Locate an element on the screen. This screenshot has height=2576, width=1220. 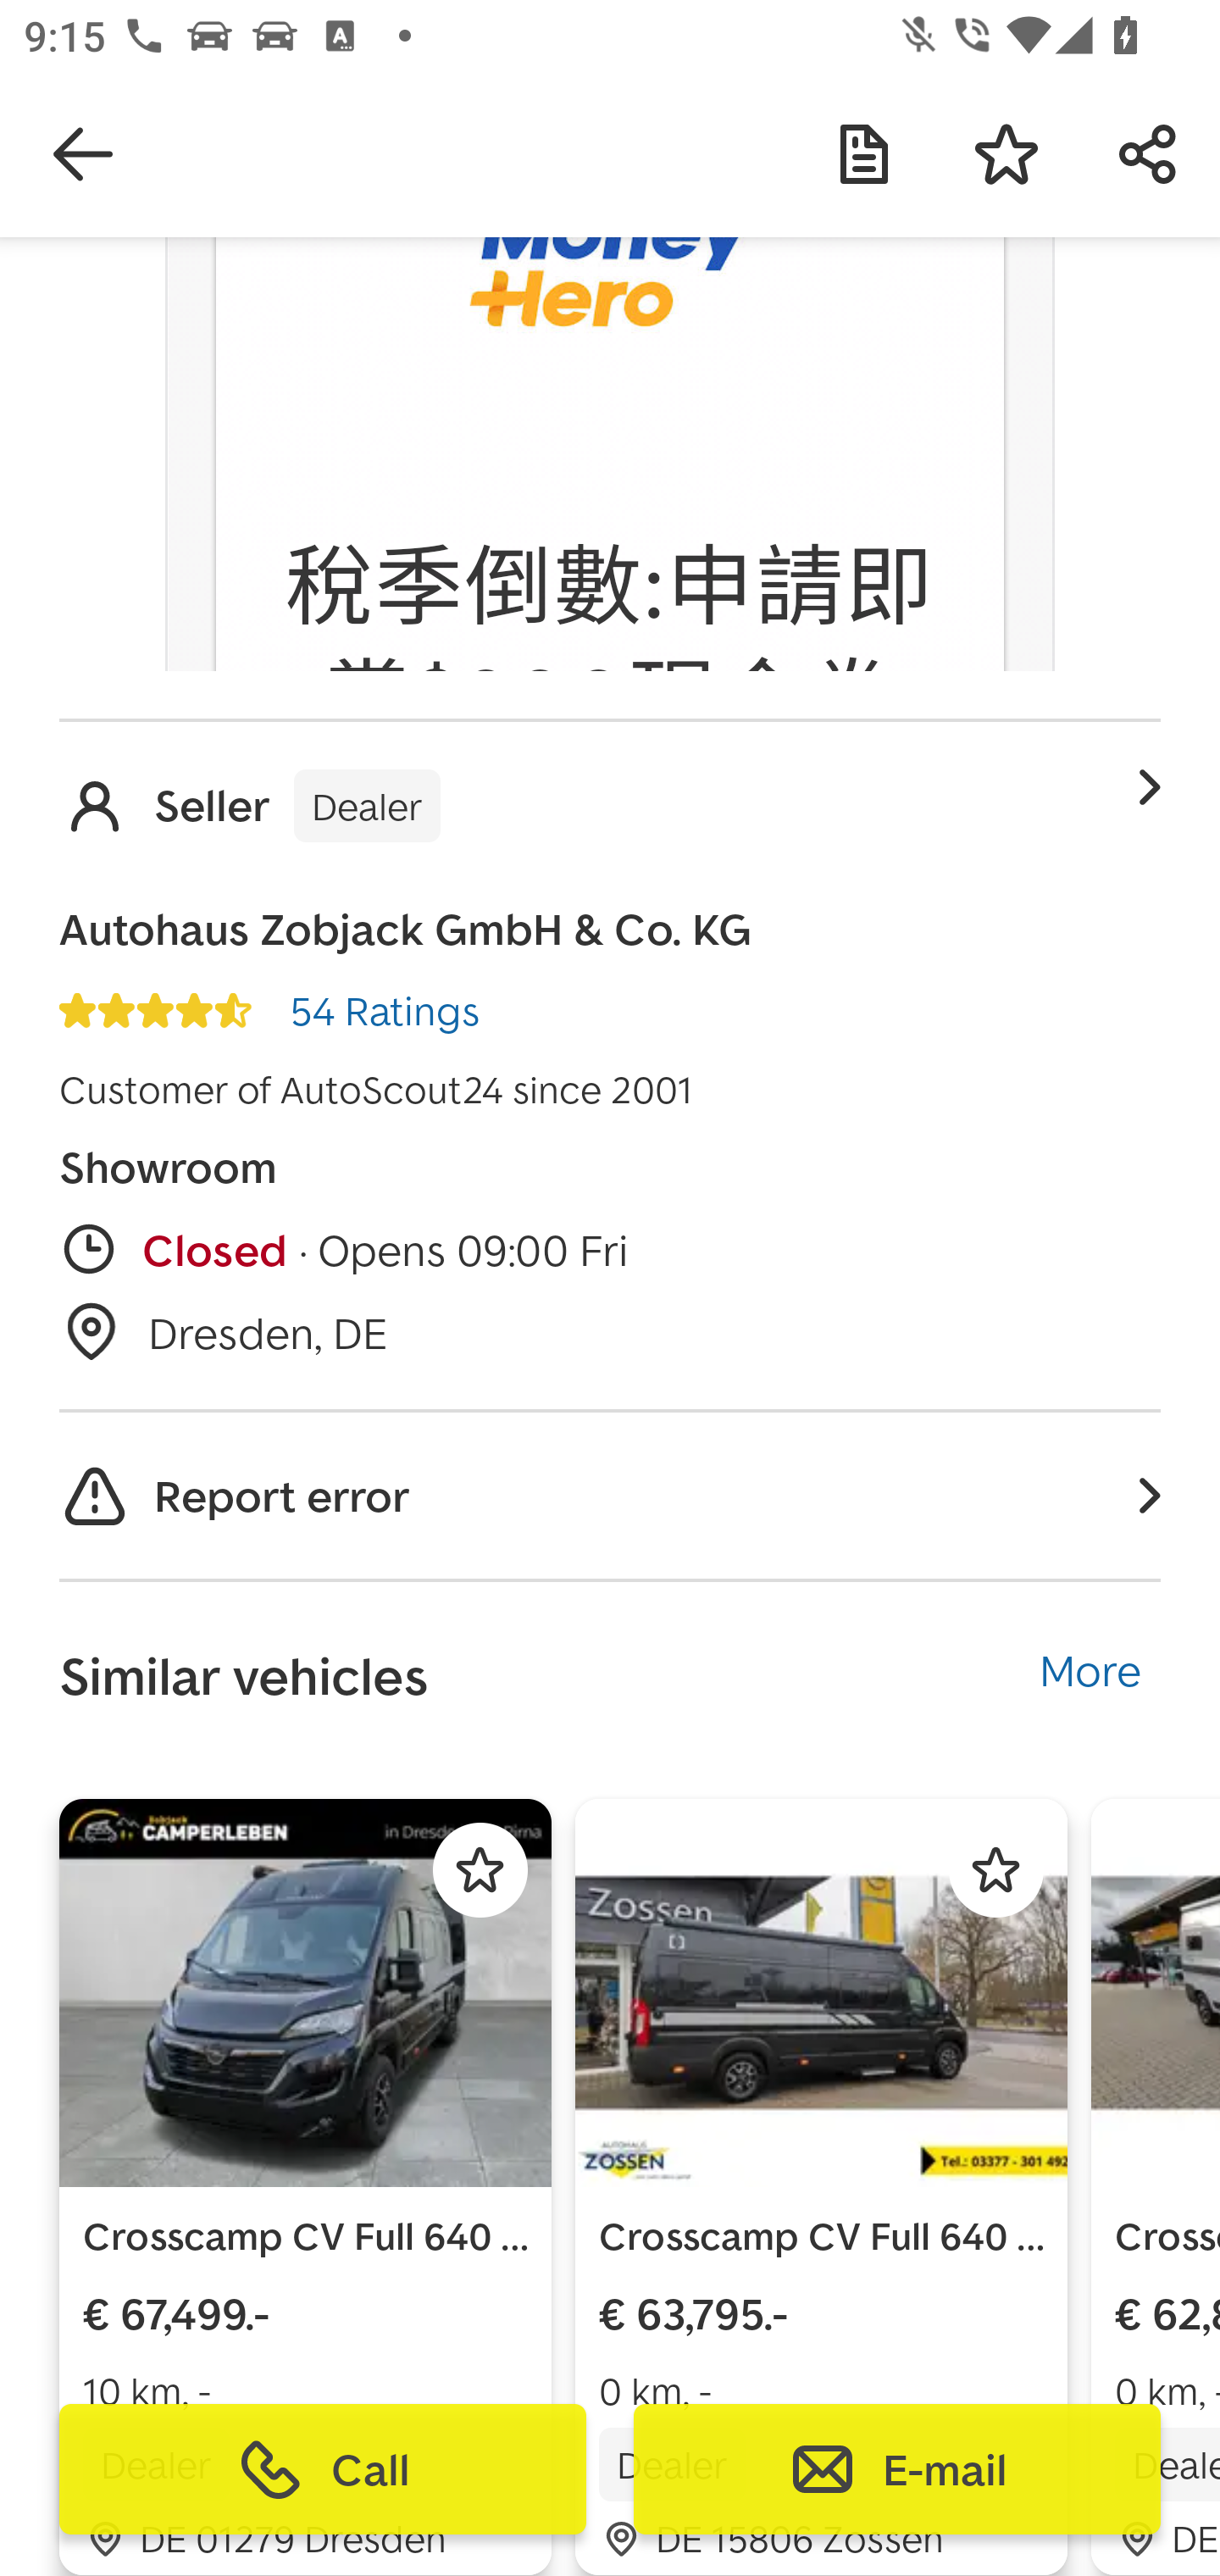
9.0 54 Ratings is located at coordinates (269, 1010).